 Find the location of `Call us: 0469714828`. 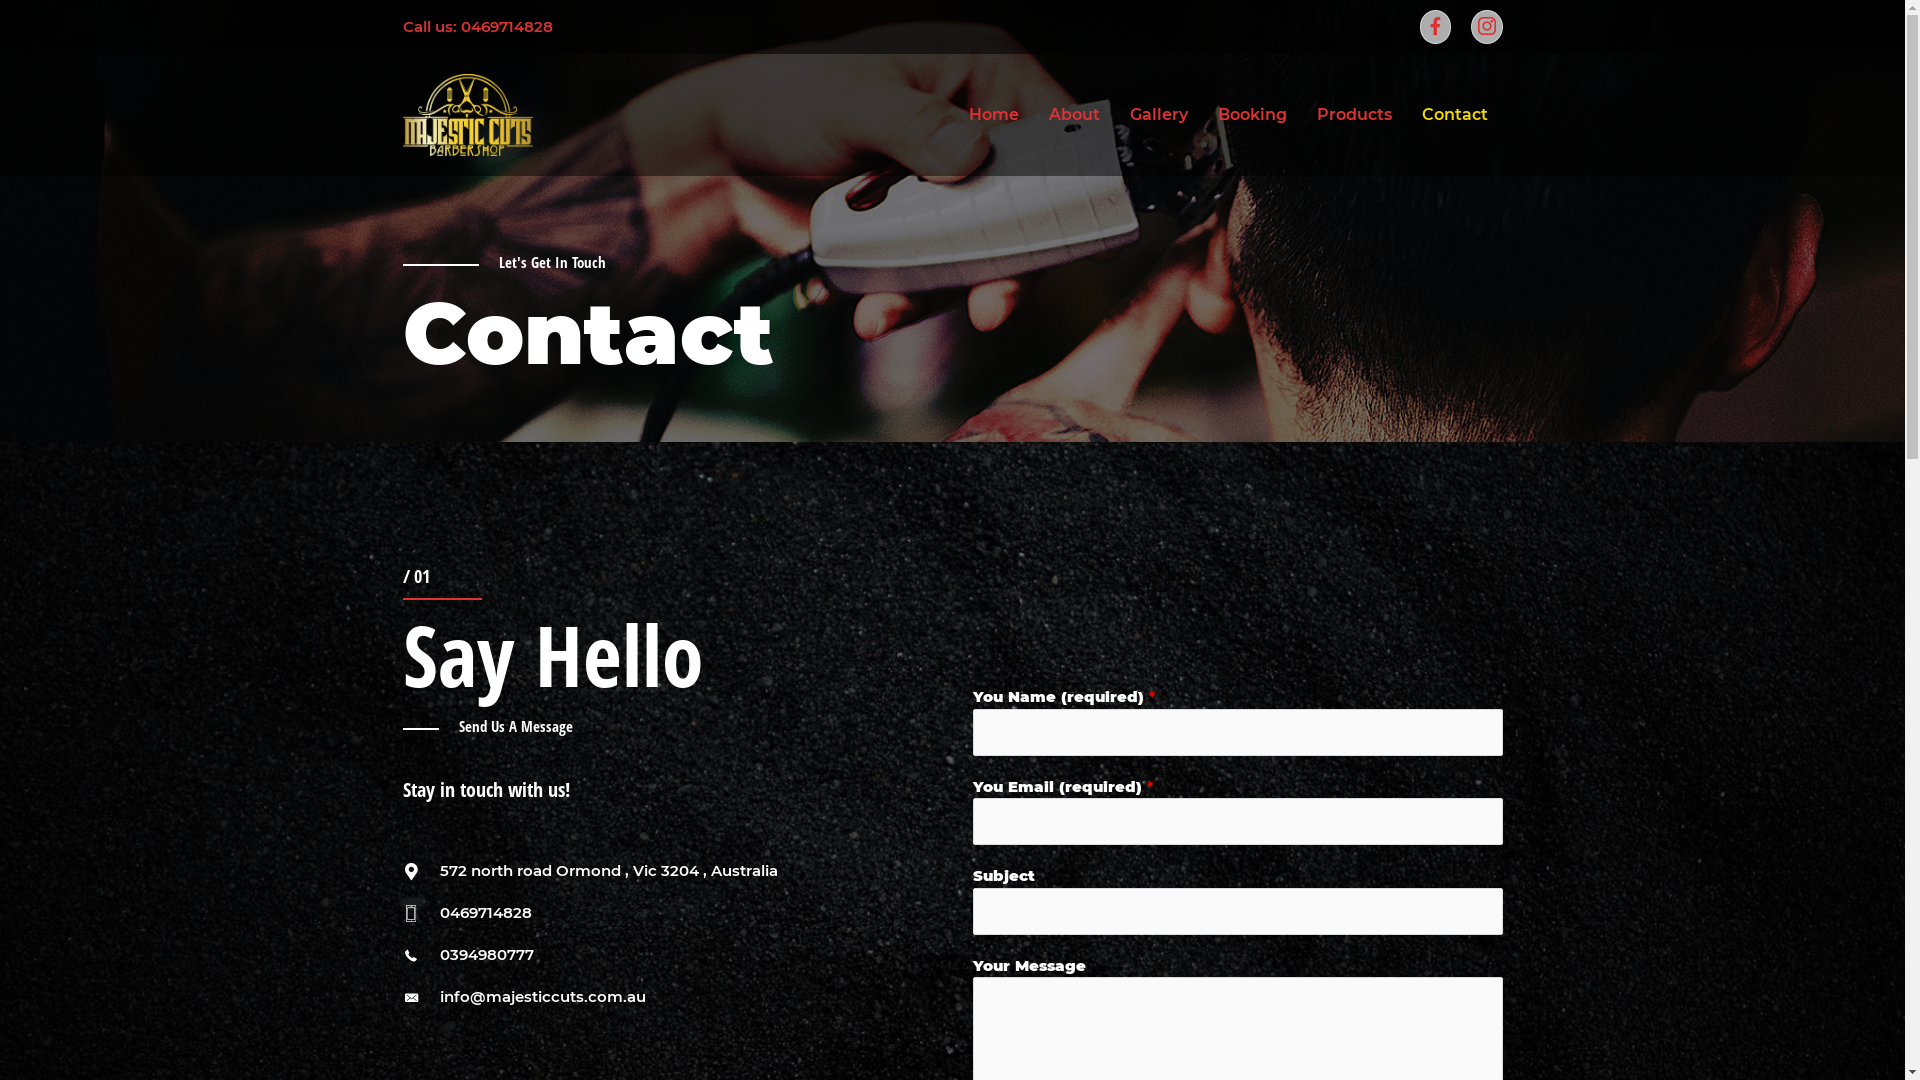

Call us: 0469714828 is located at coordinates (477, 26).